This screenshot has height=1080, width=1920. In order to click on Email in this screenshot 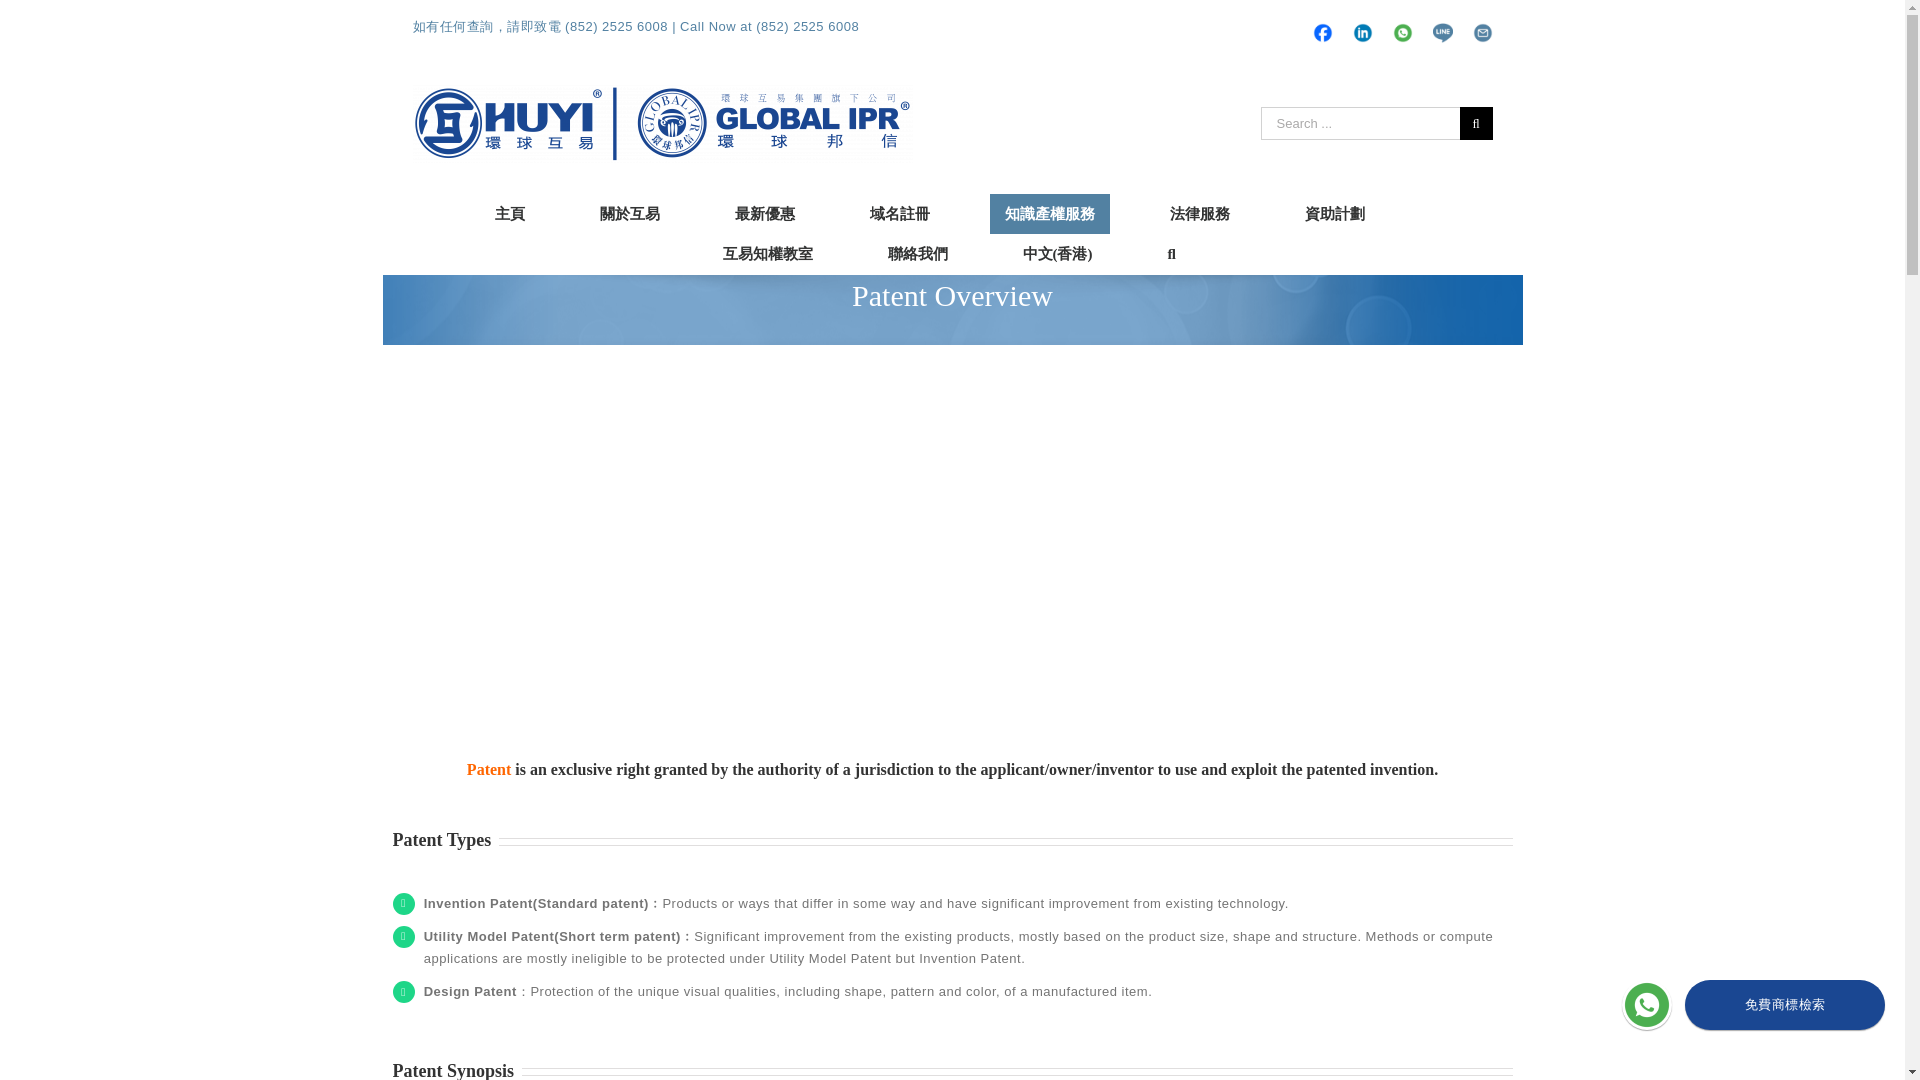, I will do `click(1482, 20)`.